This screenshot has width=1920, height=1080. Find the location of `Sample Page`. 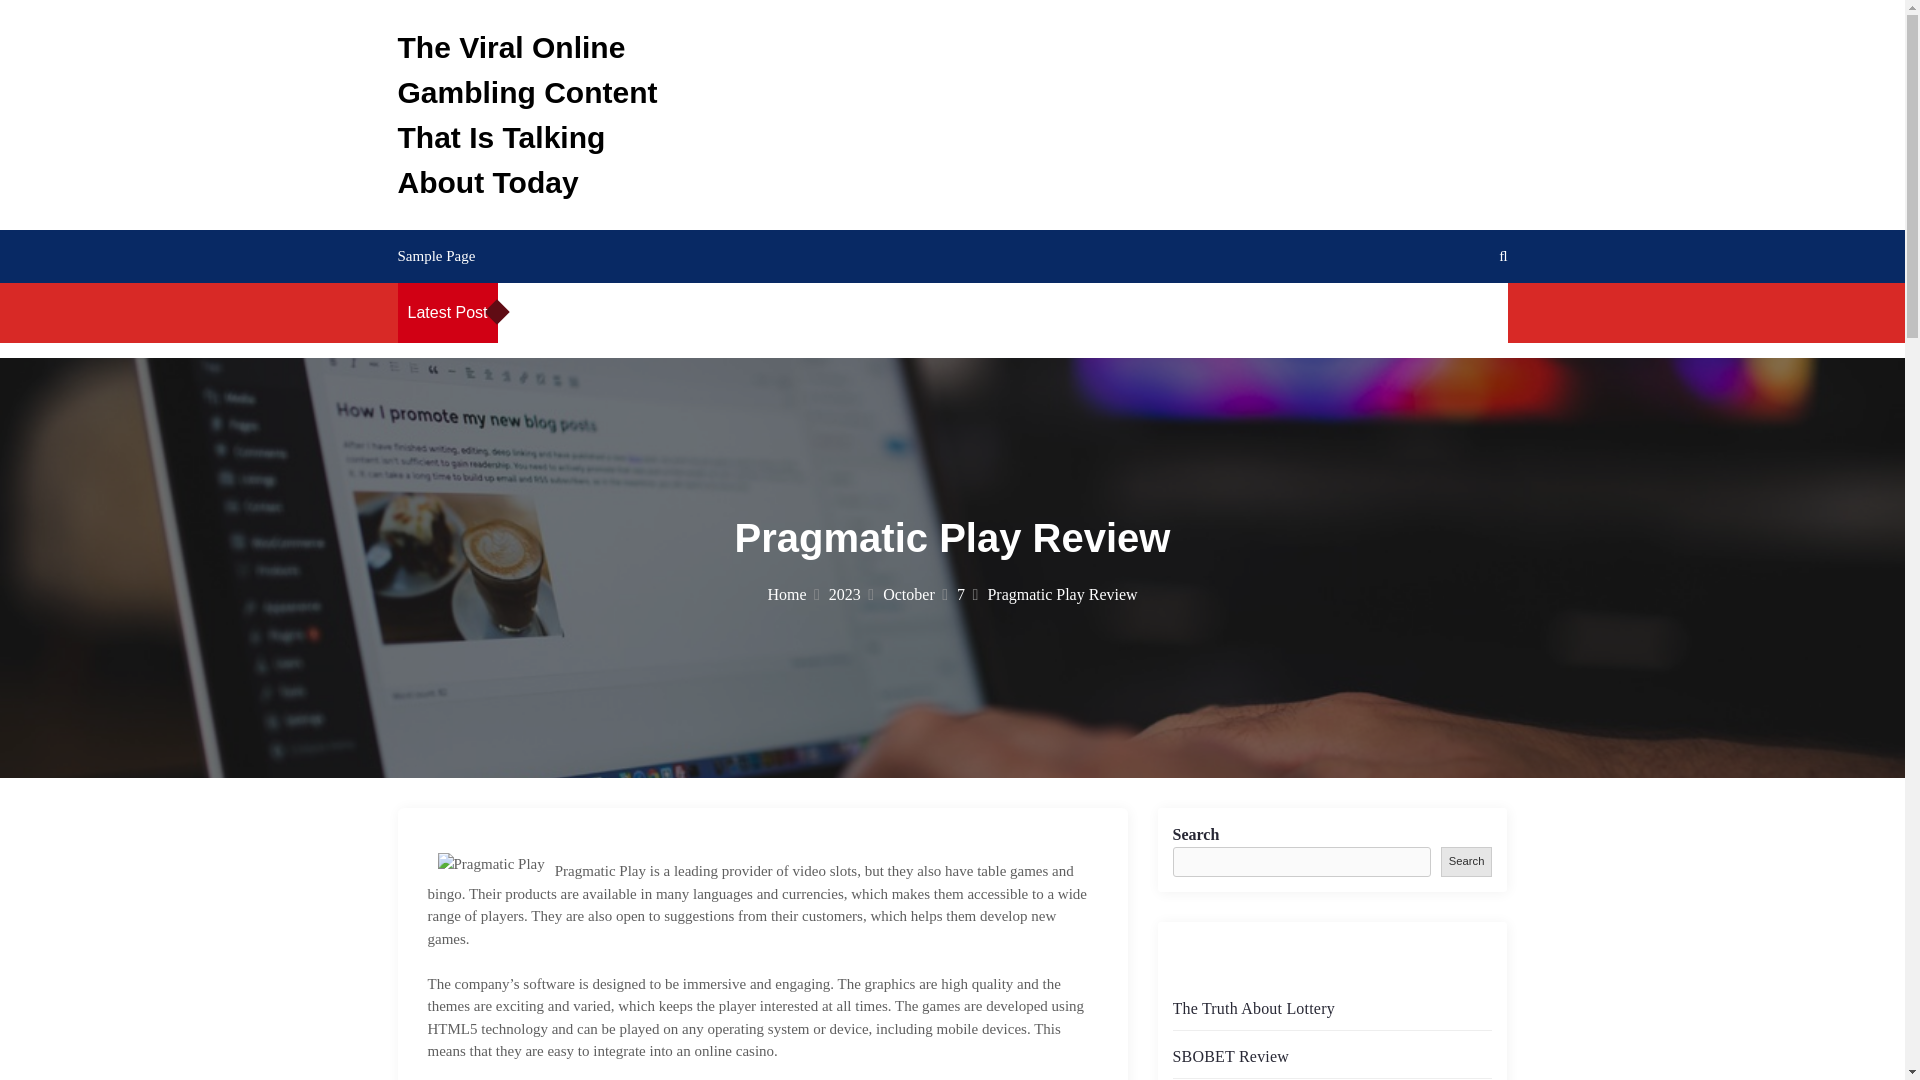

Sample Page is located at coordinates (436, 256).